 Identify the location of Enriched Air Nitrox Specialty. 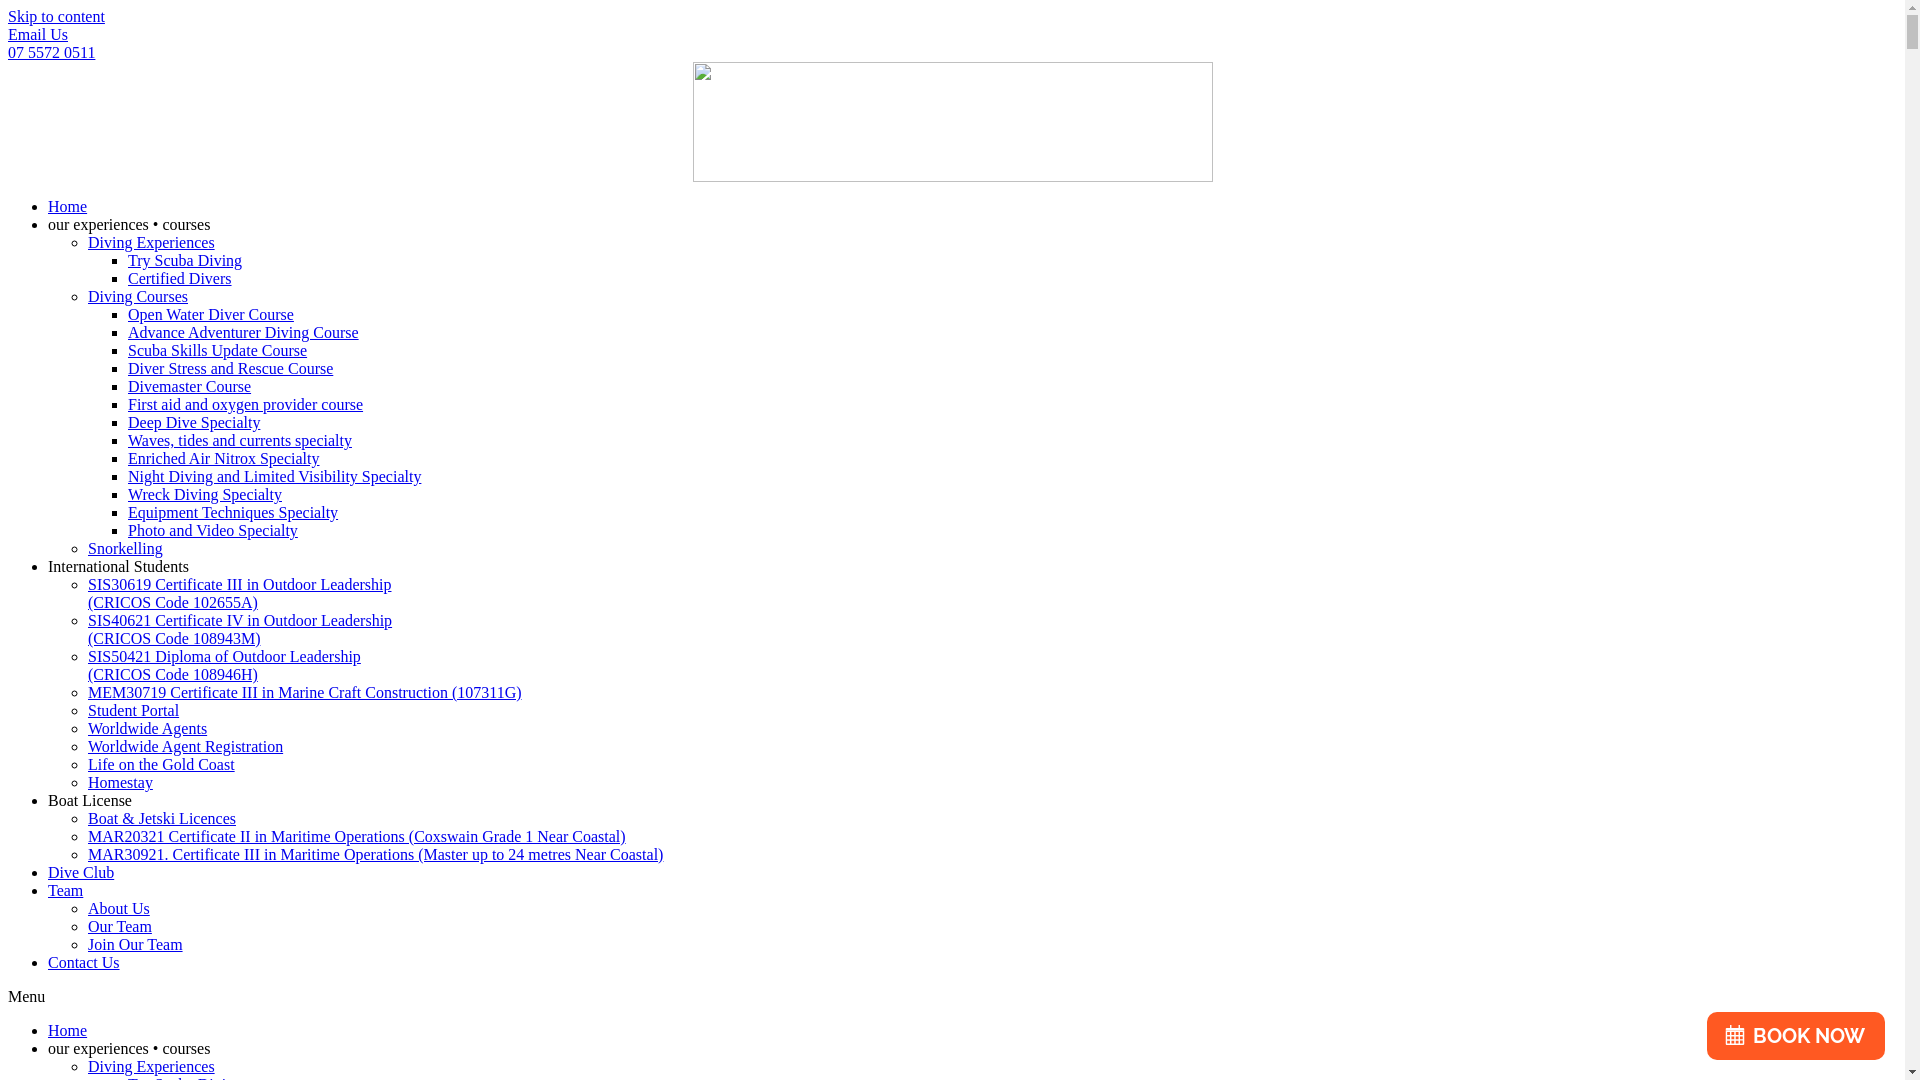
(224, 458).